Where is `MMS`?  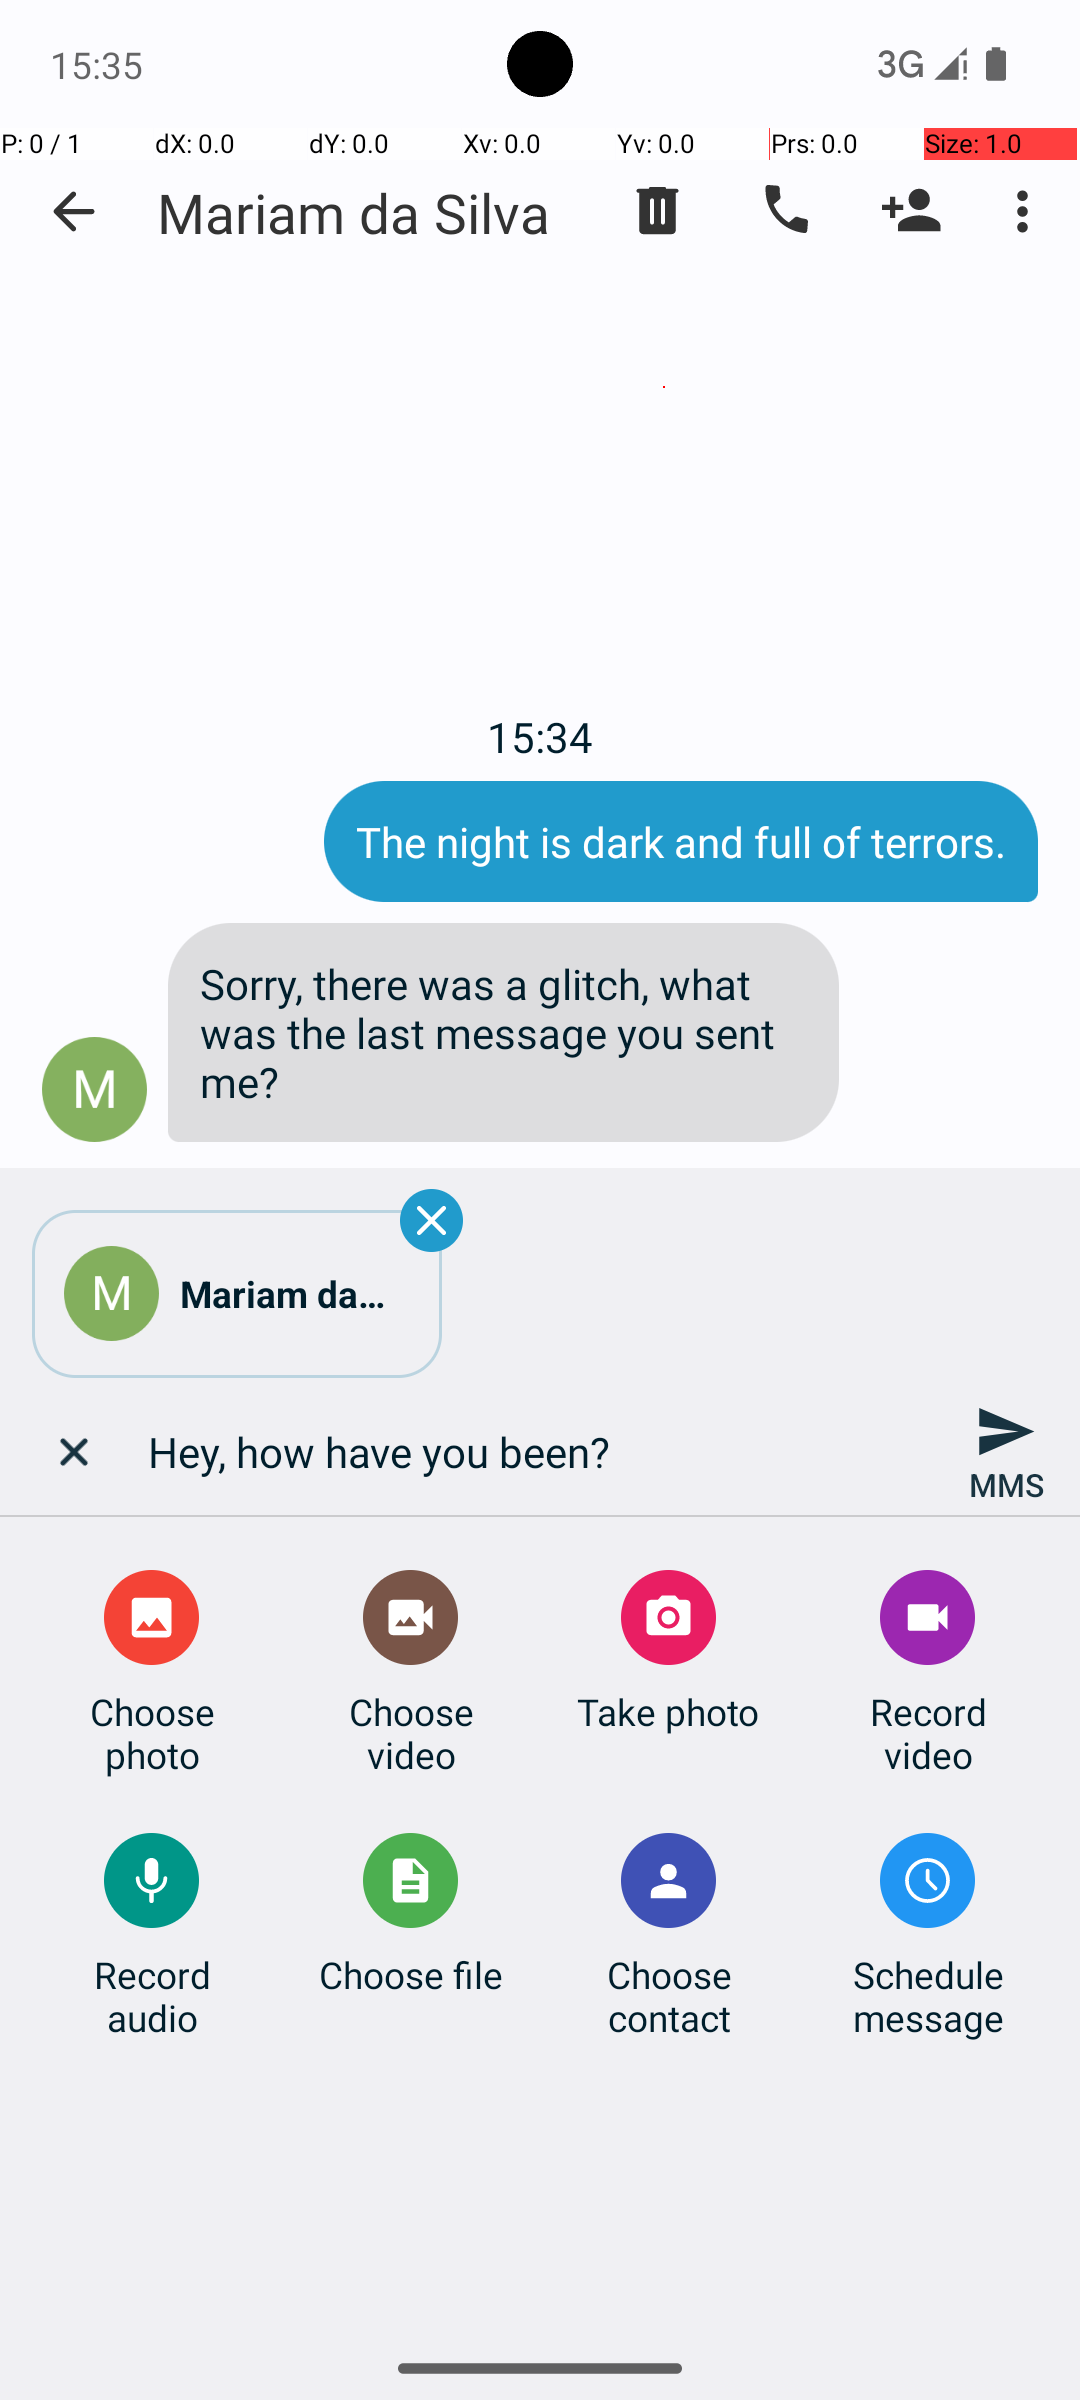 MMS is located at coordinates (1006, 1452).